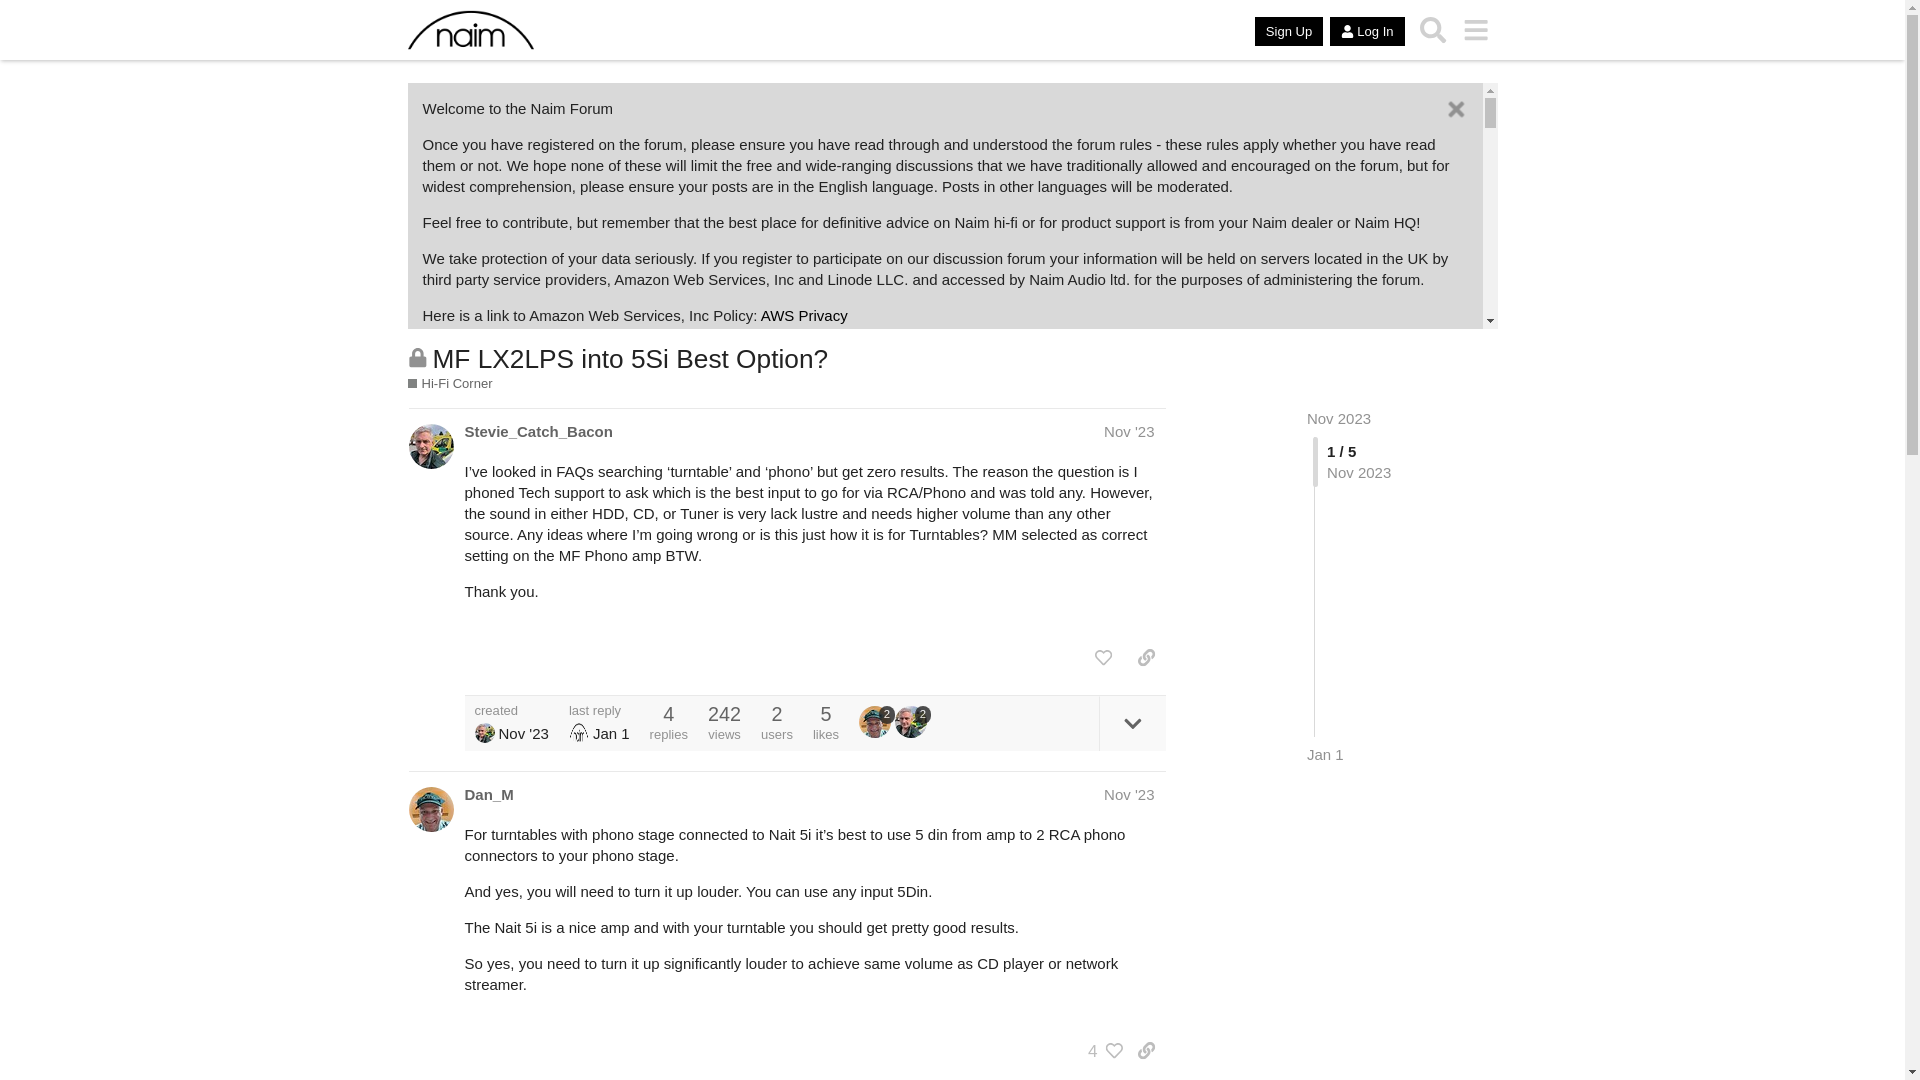  What do you see at coordinates (522, 732) in the screenshot?
I see `Nov 1, 2023 2:59 am` at bounding box center [522, 732].